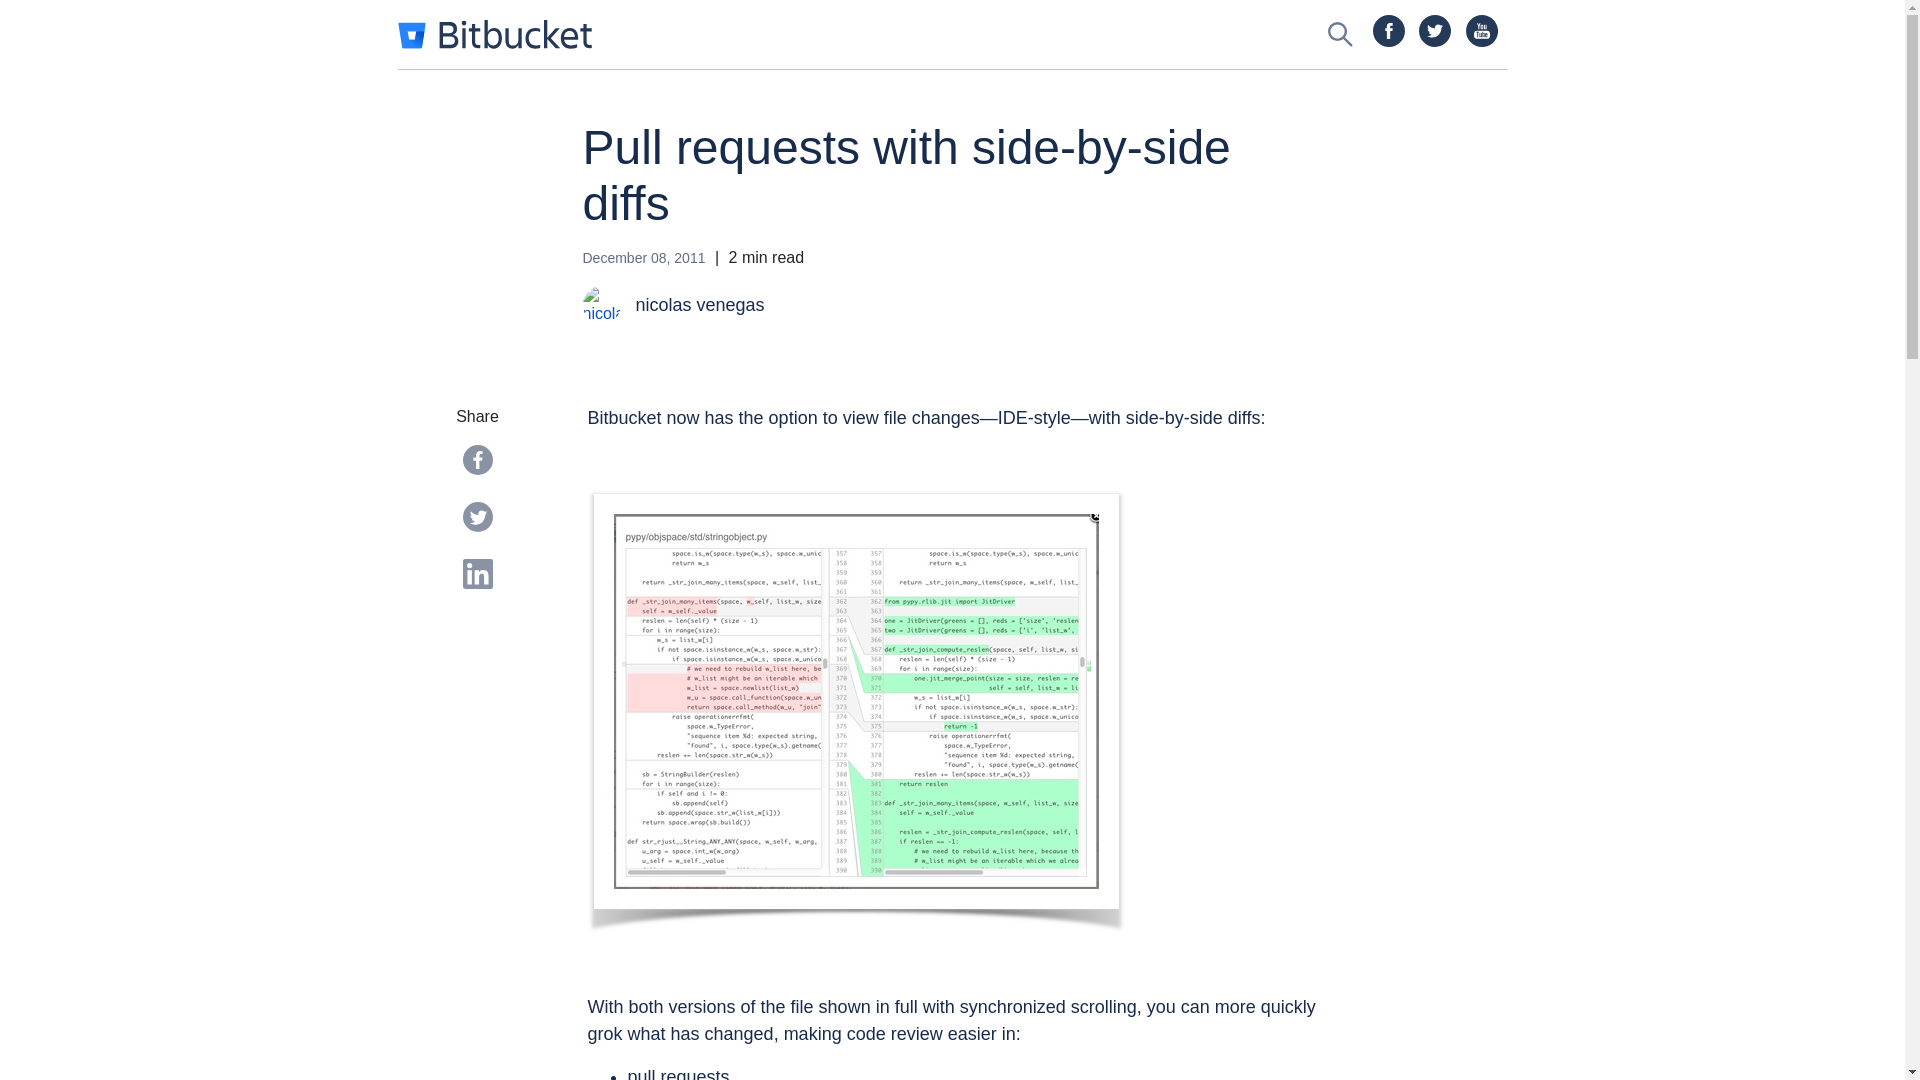 Image resolution: width=1920 pixels, height=1080 pixels. What do you see at coordinates (784, 304) in the screenshot?
I see `nicolas venegas` at bounding box center [784, 304].